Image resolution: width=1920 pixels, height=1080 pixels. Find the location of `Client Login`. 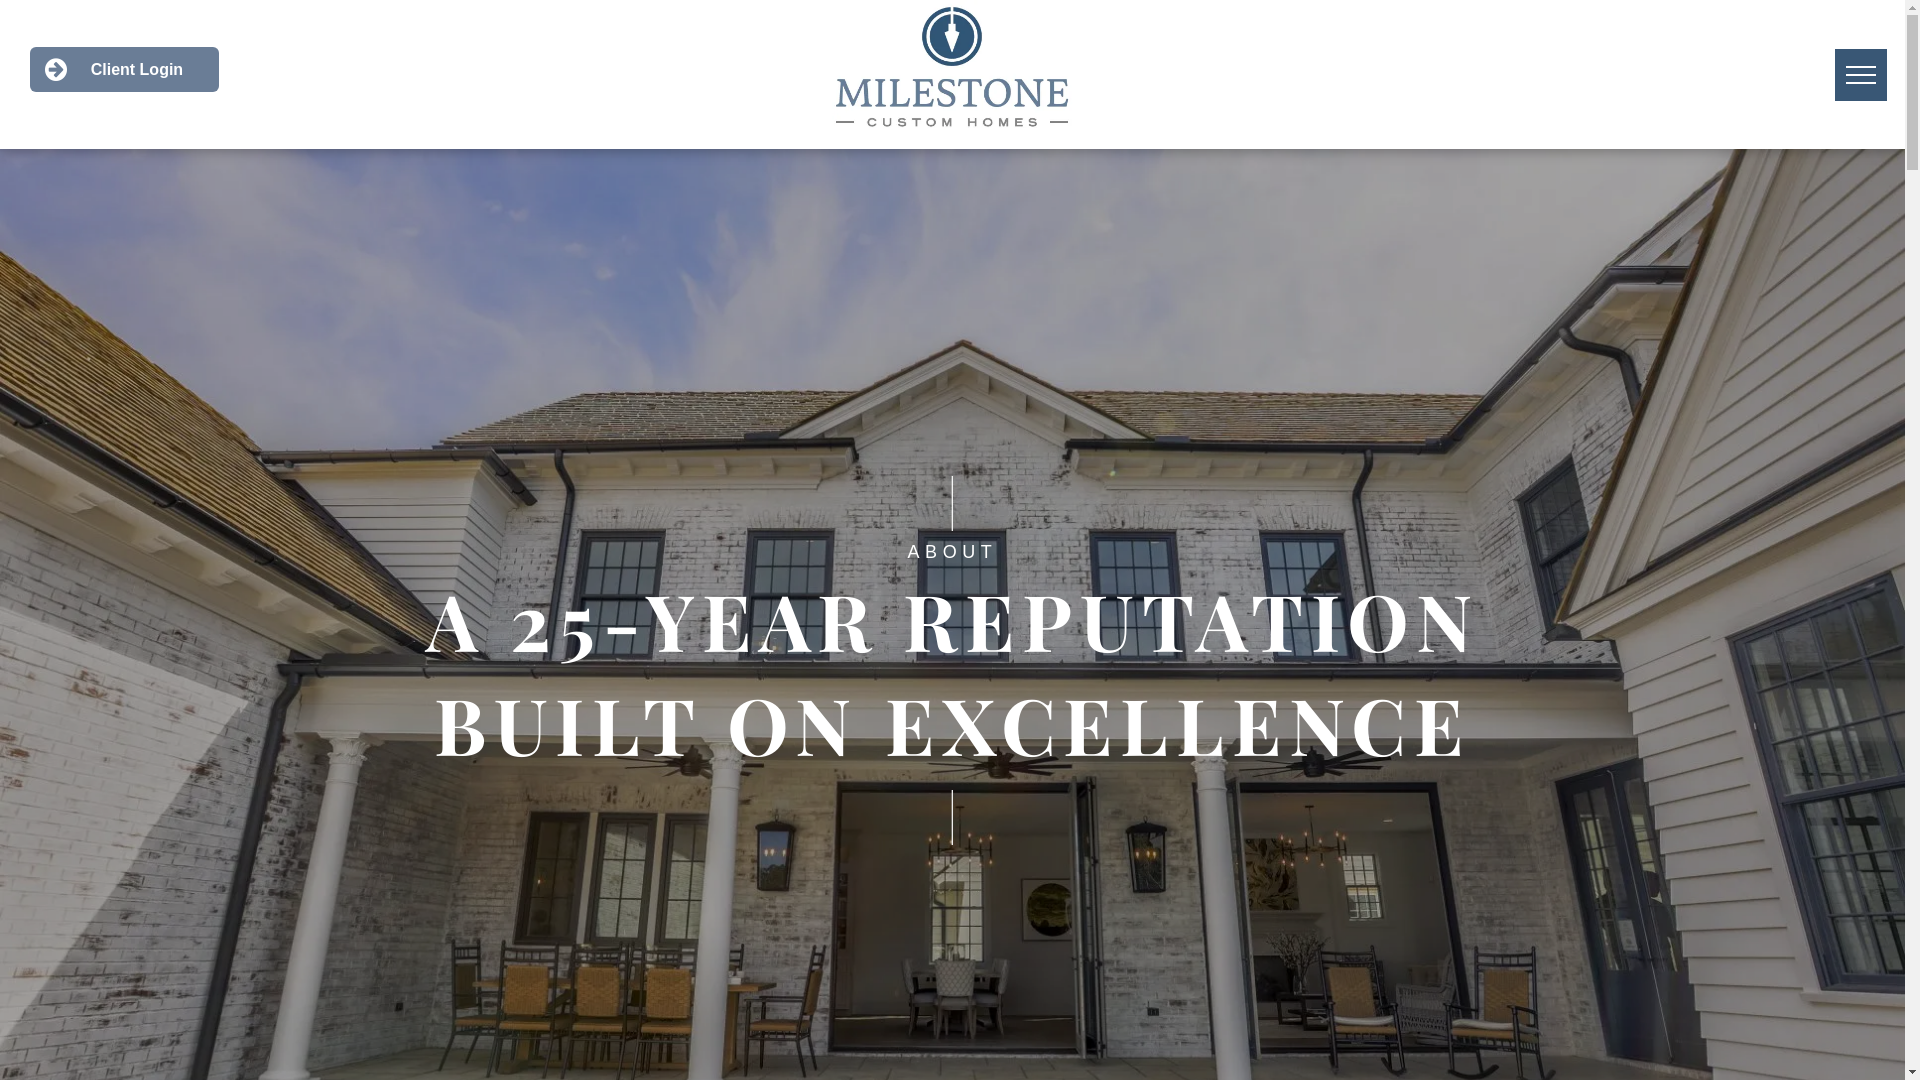

Client Login is located at coordinates (124, 70).